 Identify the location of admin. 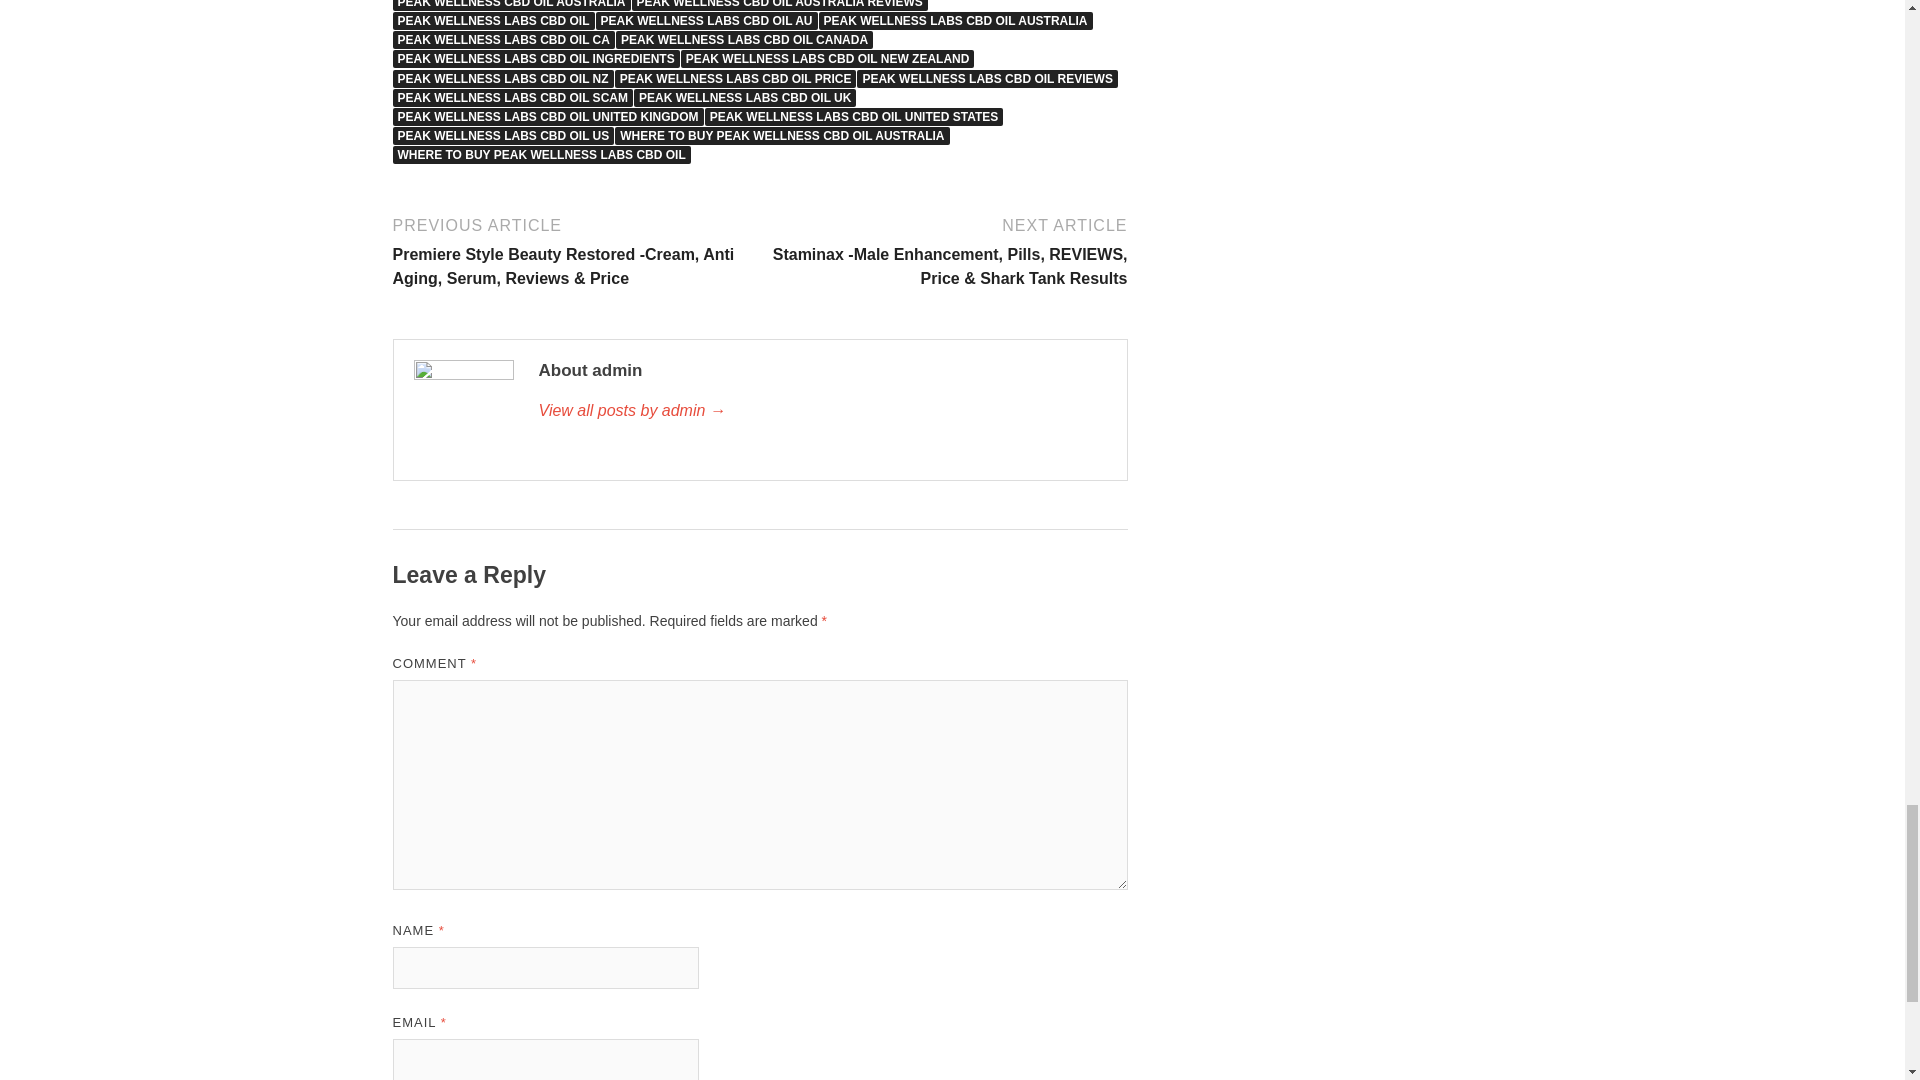
(821, 410).